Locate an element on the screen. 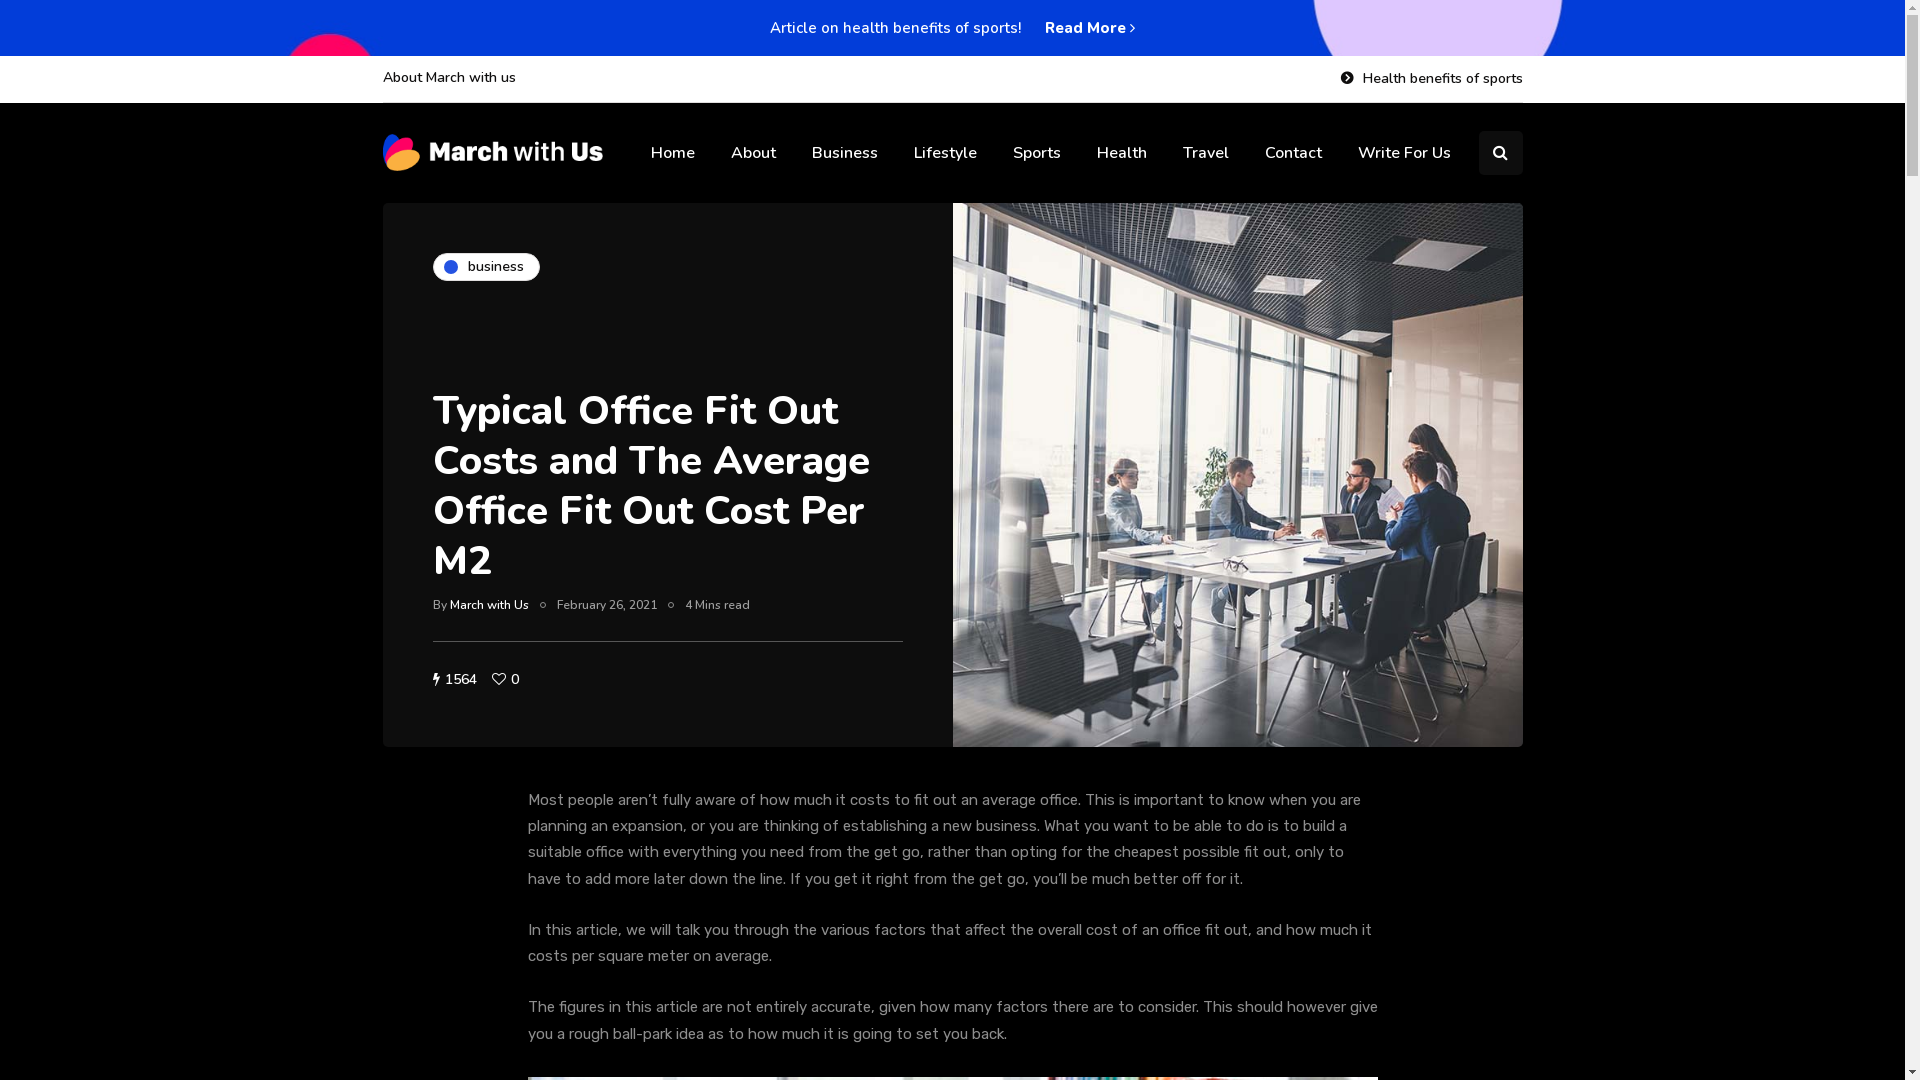 Image resolution: width=1920 pixels, height=1080 pixels. March with Us is located at coordinates (490, 604).